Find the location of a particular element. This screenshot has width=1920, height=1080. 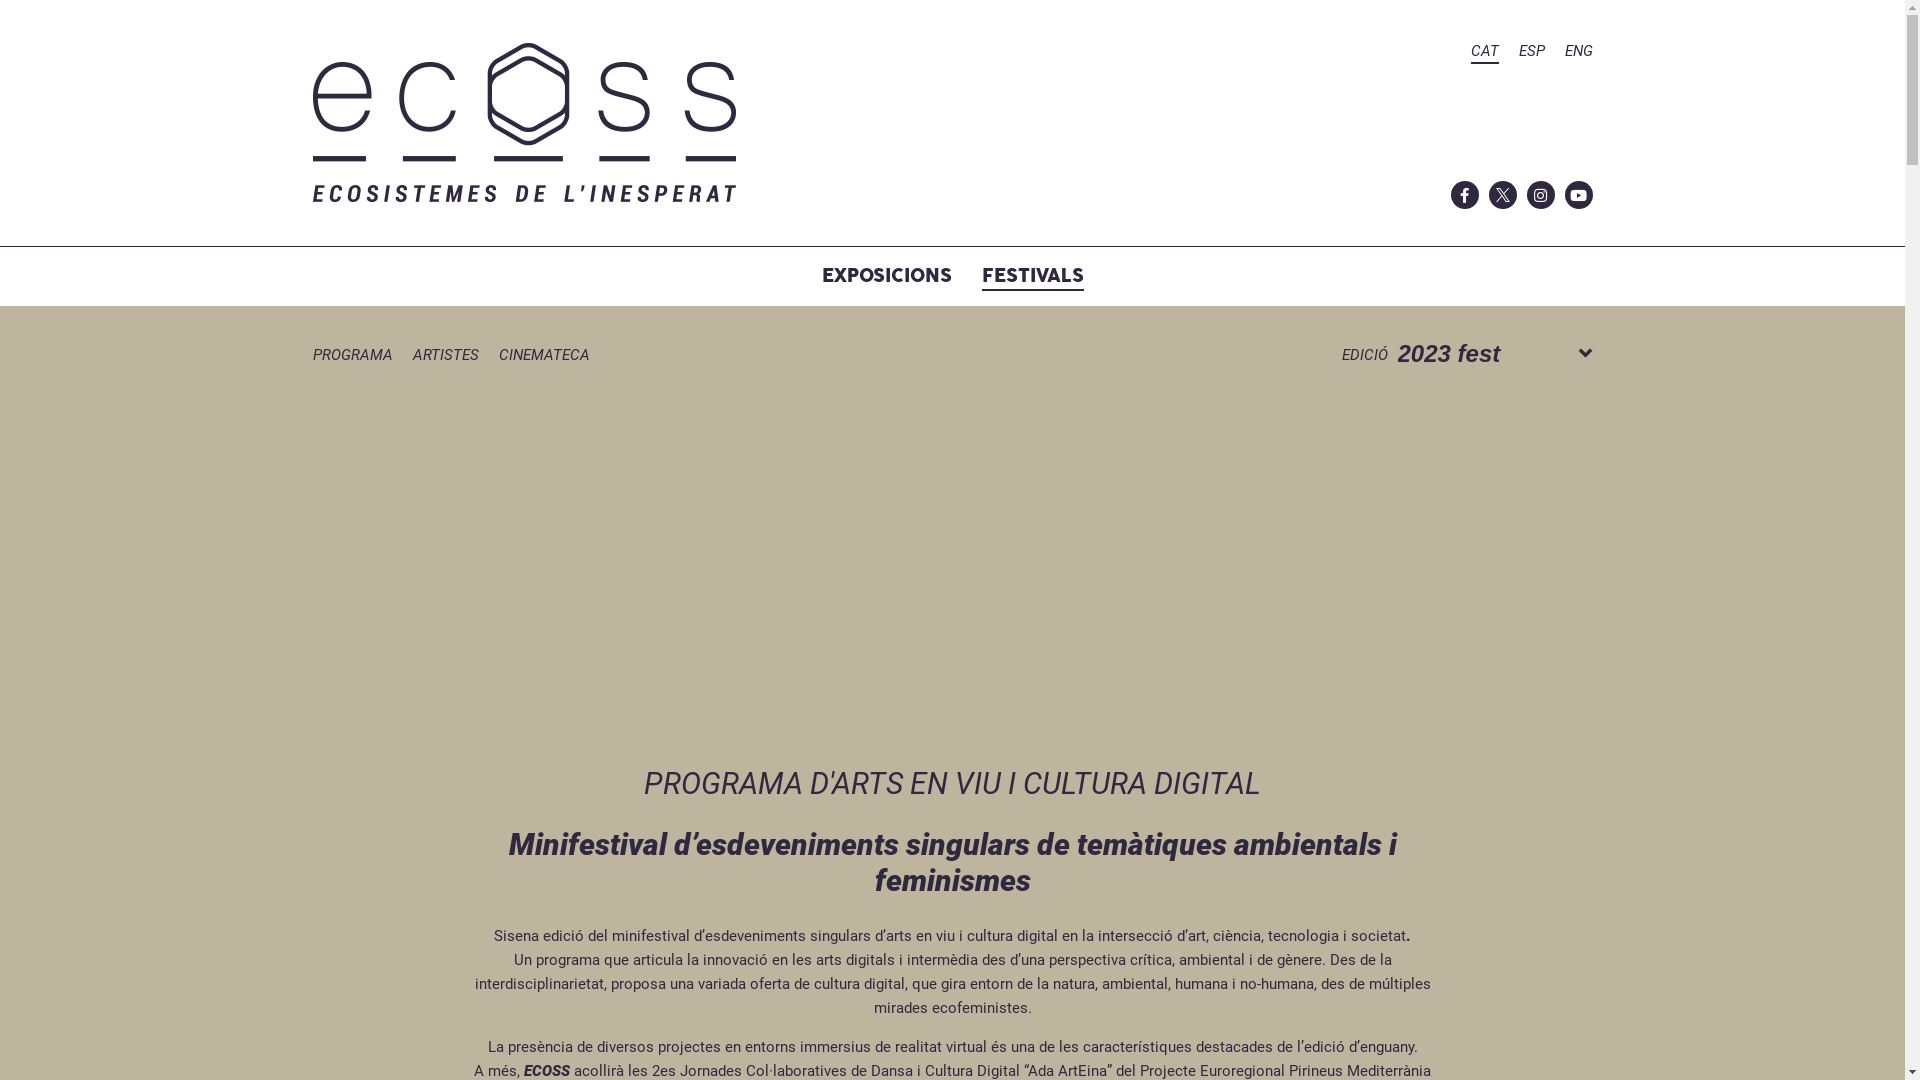

CINEMATECA is located at coordinates (544, 357).